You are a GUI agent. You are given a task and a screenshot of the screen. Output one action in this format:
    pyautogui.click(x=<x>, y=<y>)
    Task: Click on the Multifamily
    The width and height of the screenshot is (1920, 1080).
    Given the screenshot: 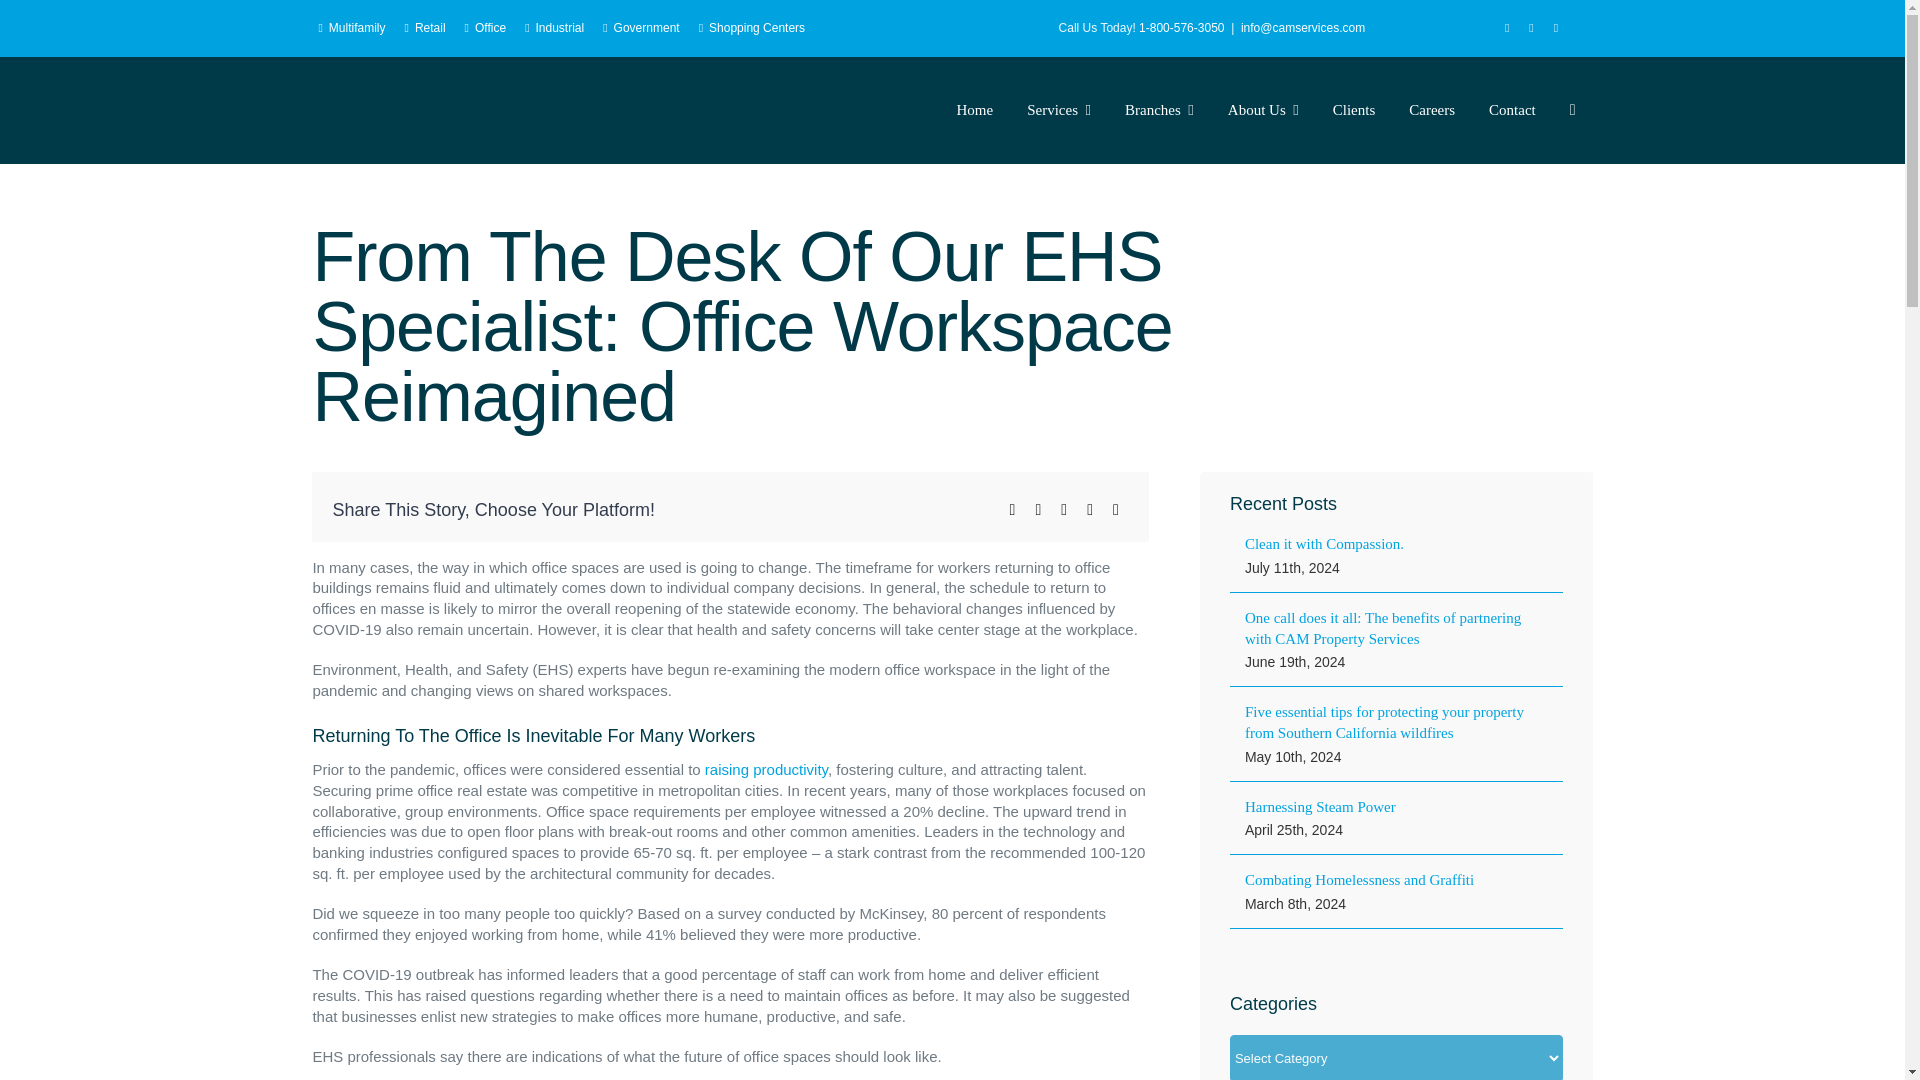 What is the action you would take?
    pyautogui.click(x=354, y=28)
    